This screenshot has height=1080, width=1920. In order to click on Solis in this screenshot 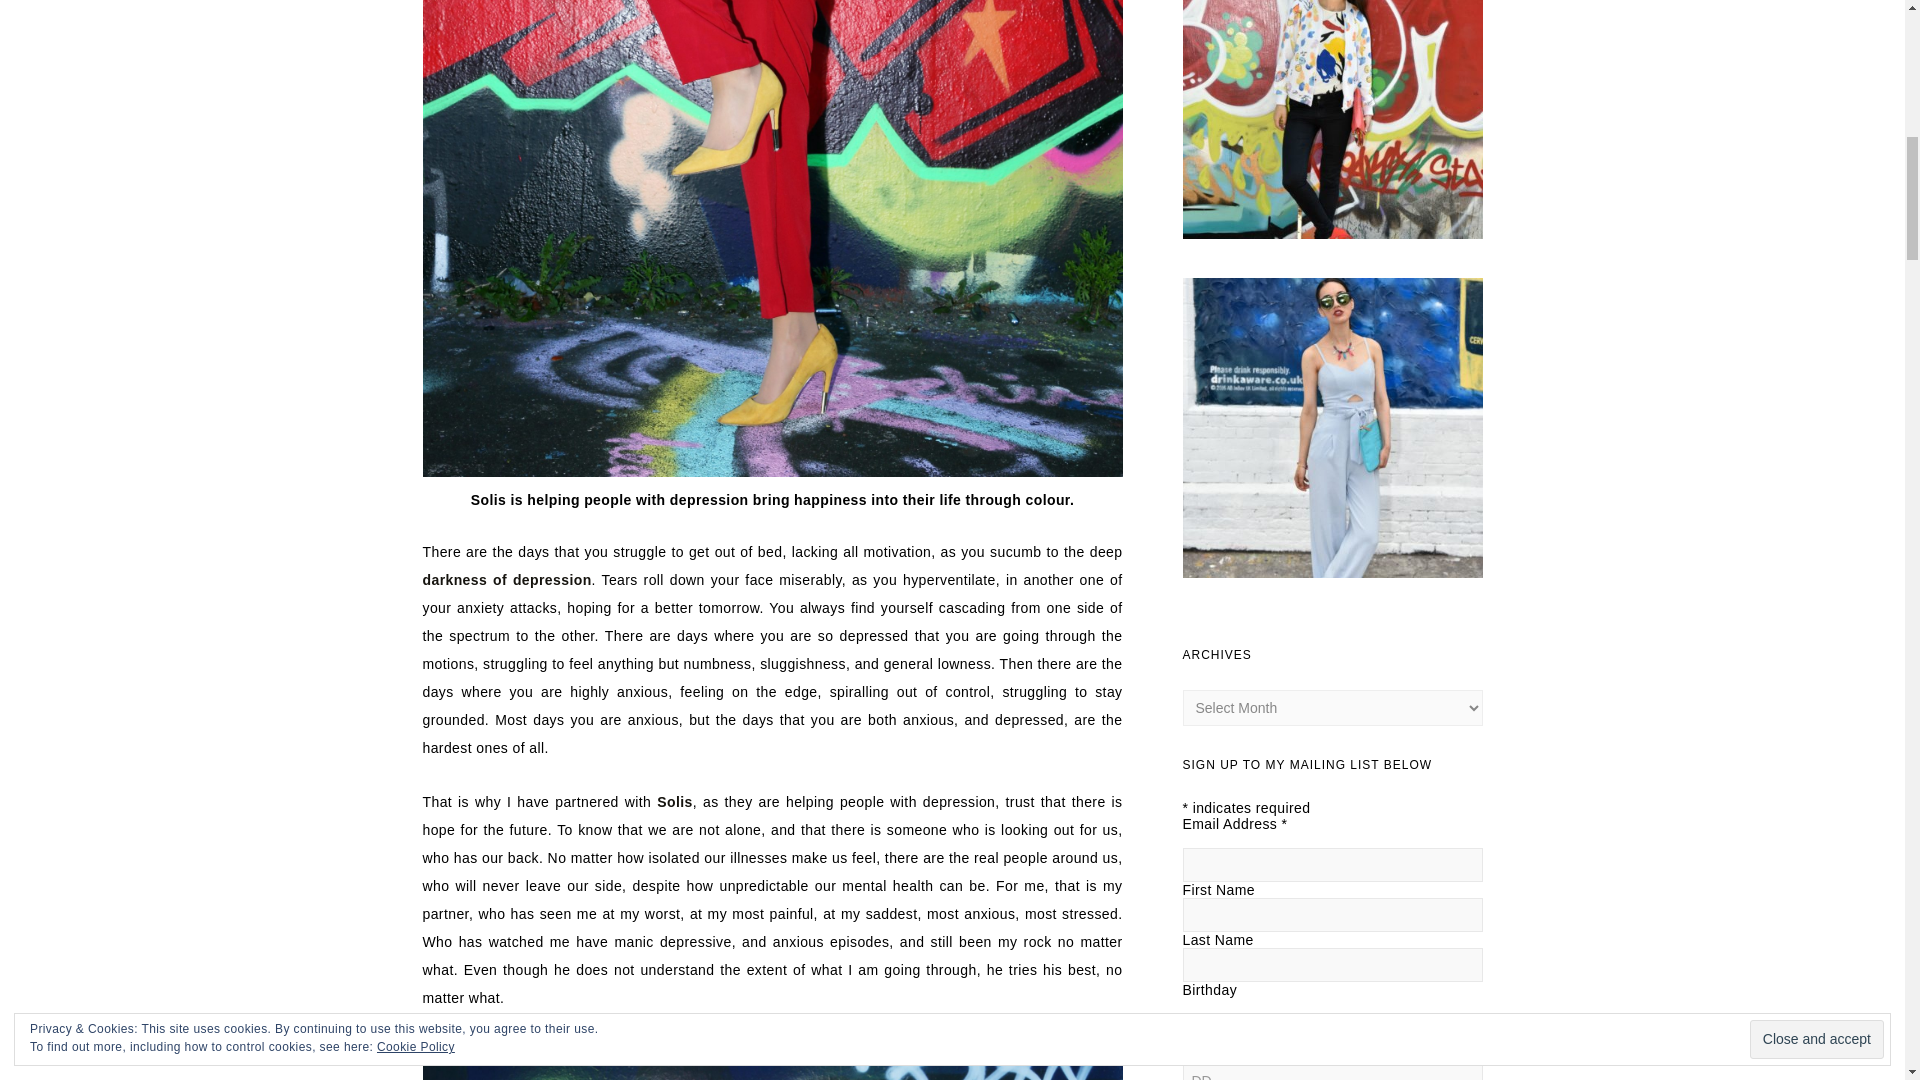, I will do `click(674, 802)`.